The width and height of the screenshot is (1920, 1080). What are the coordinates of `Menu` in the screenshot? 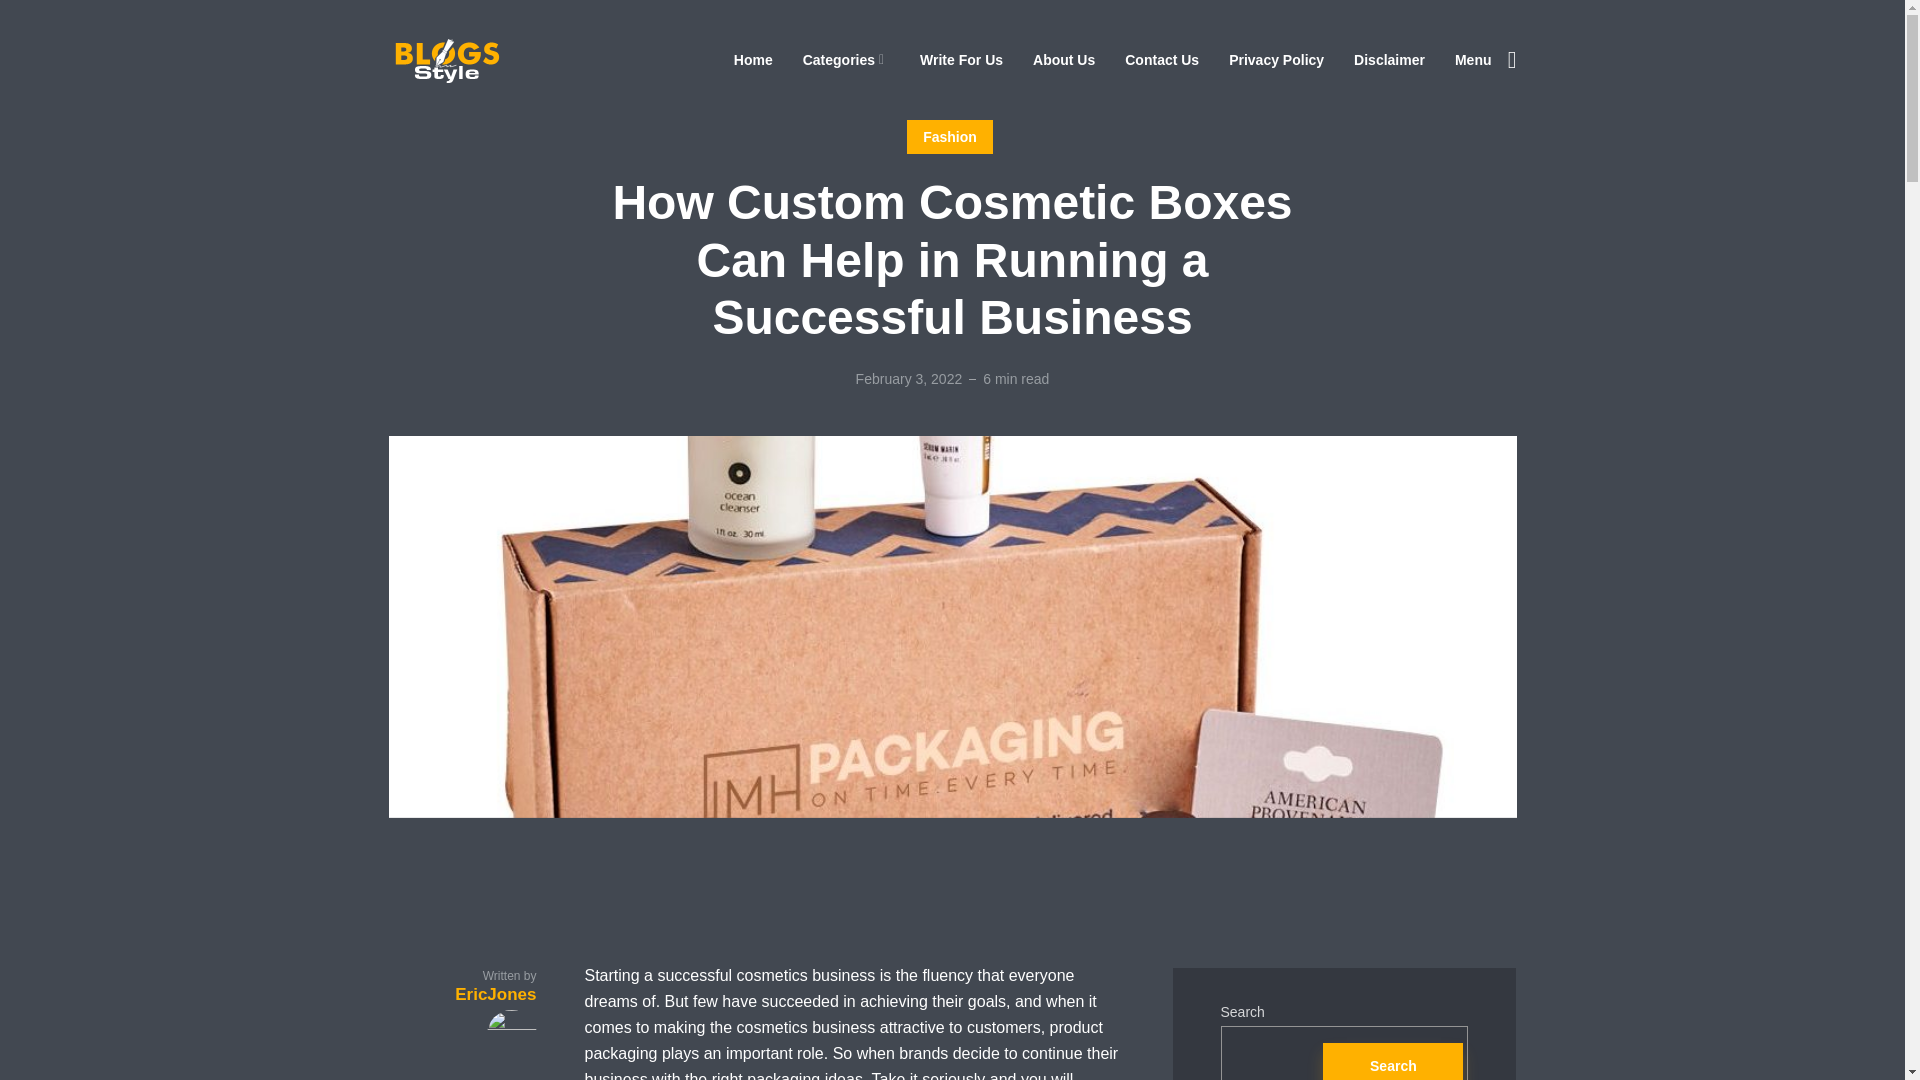 It's located at (1486, 60).